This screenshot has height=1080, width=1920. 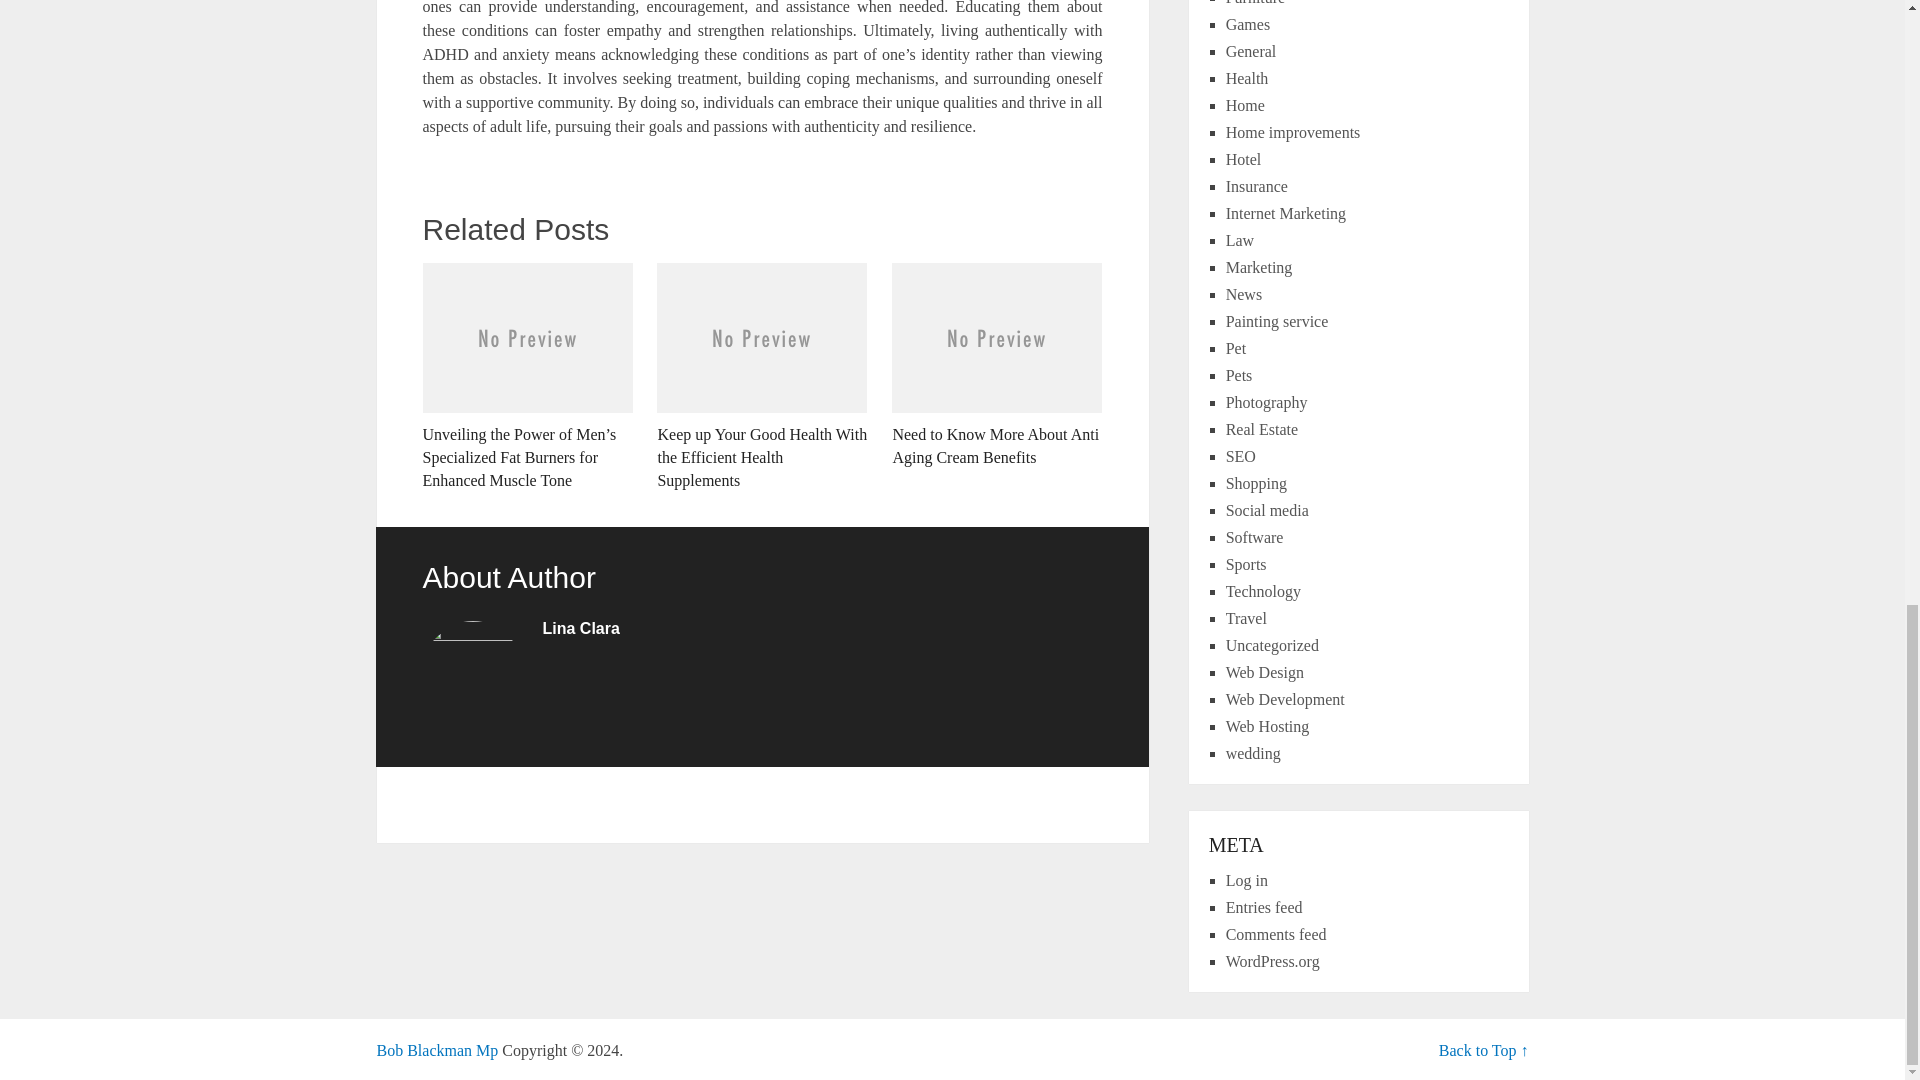 I want to click on Health, so click(x=1248, y=78).